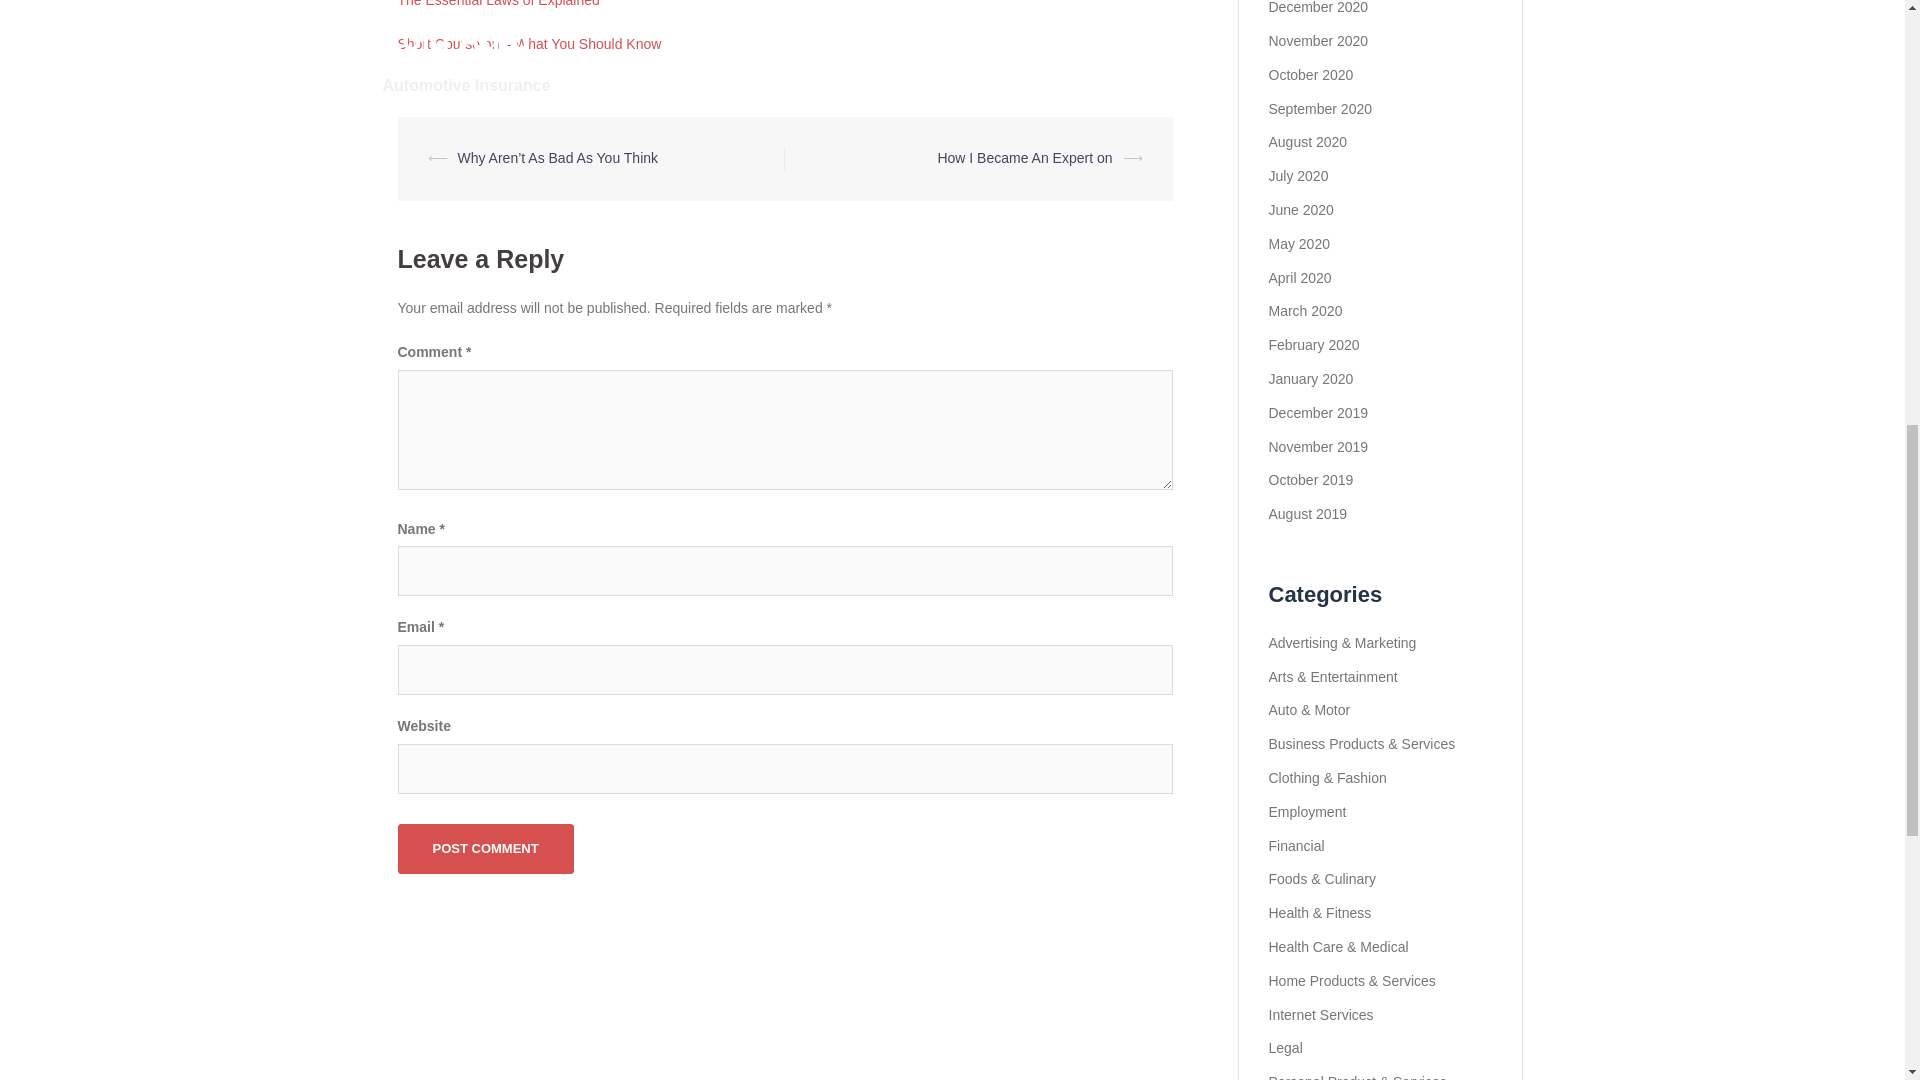 This screenshot has height=1080, width=1920. Describe the element at coordinates (498, 4) in the screenshot. I see `The Essential Laws of Explained` at that location.